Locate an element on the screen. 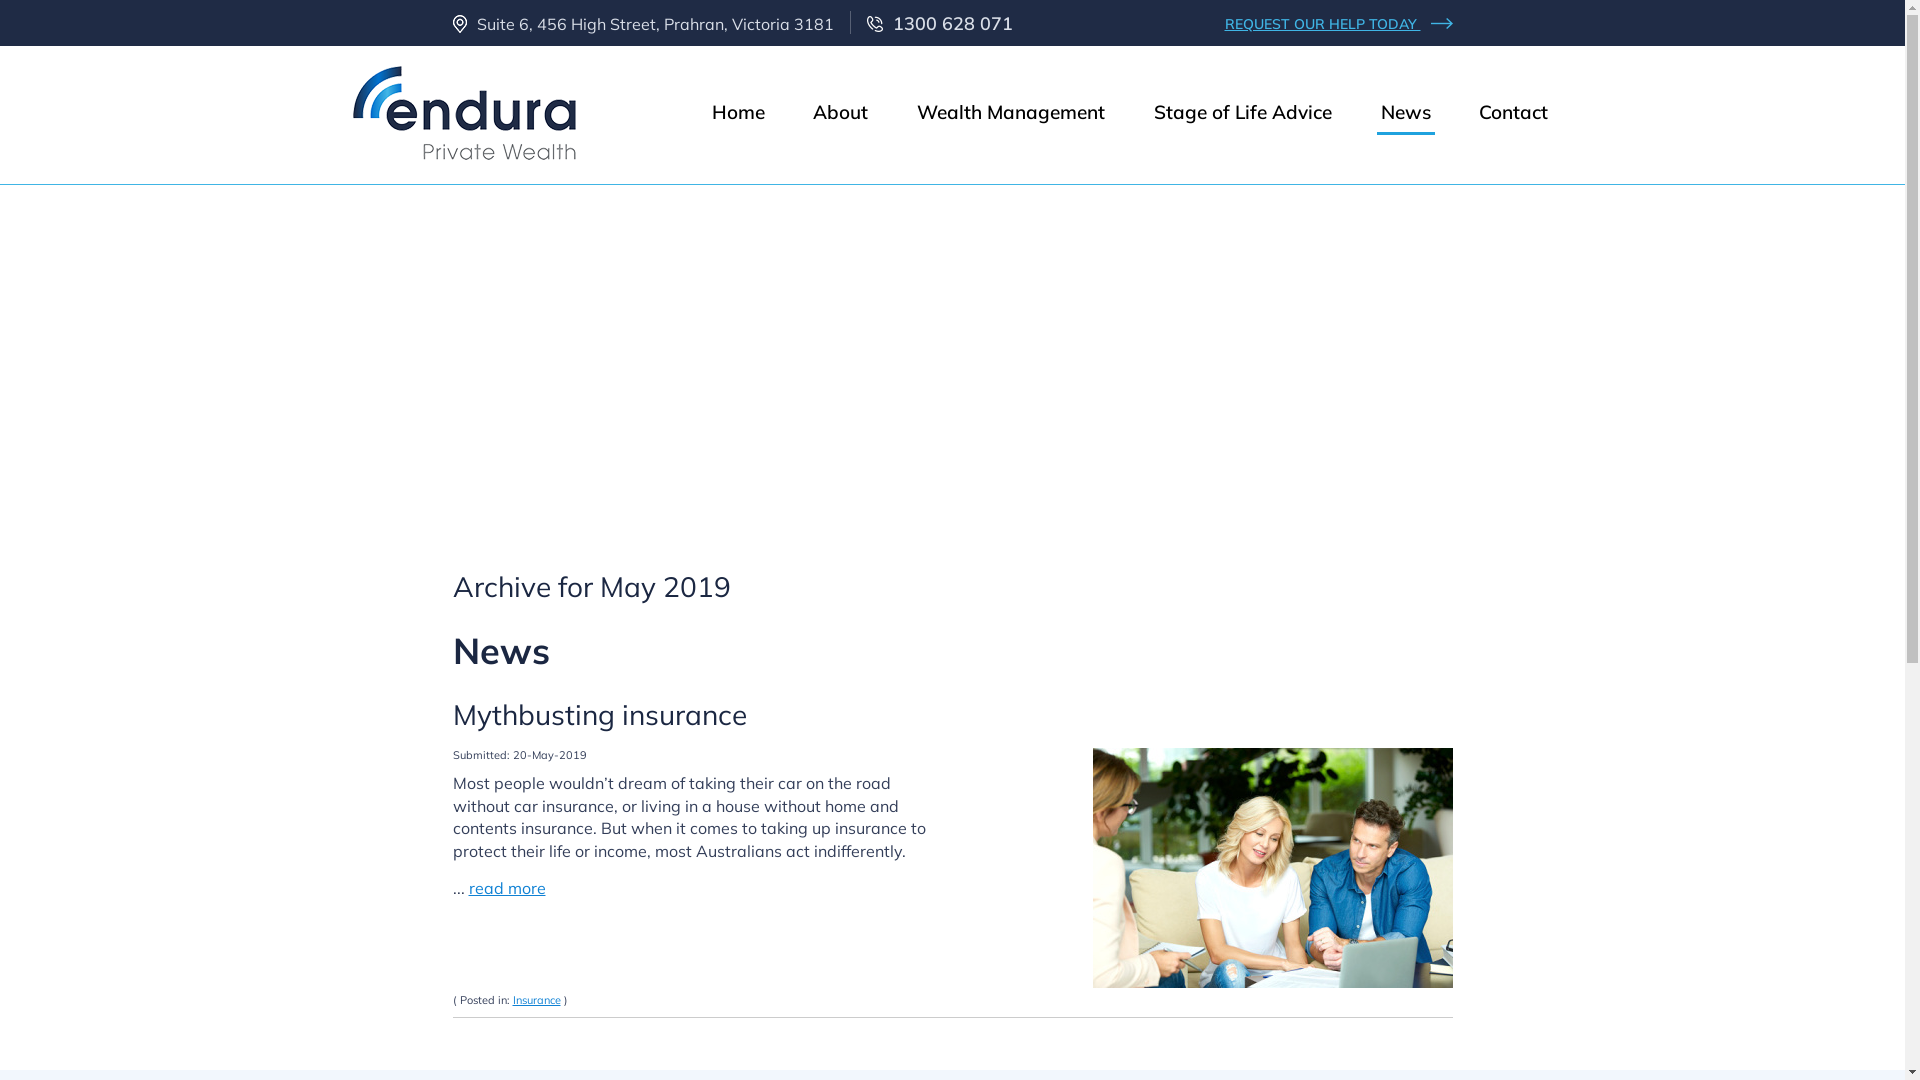 This screenshot has width=1920, height=1080. Stage of Life Advice is located at coordinates (1243, 114).